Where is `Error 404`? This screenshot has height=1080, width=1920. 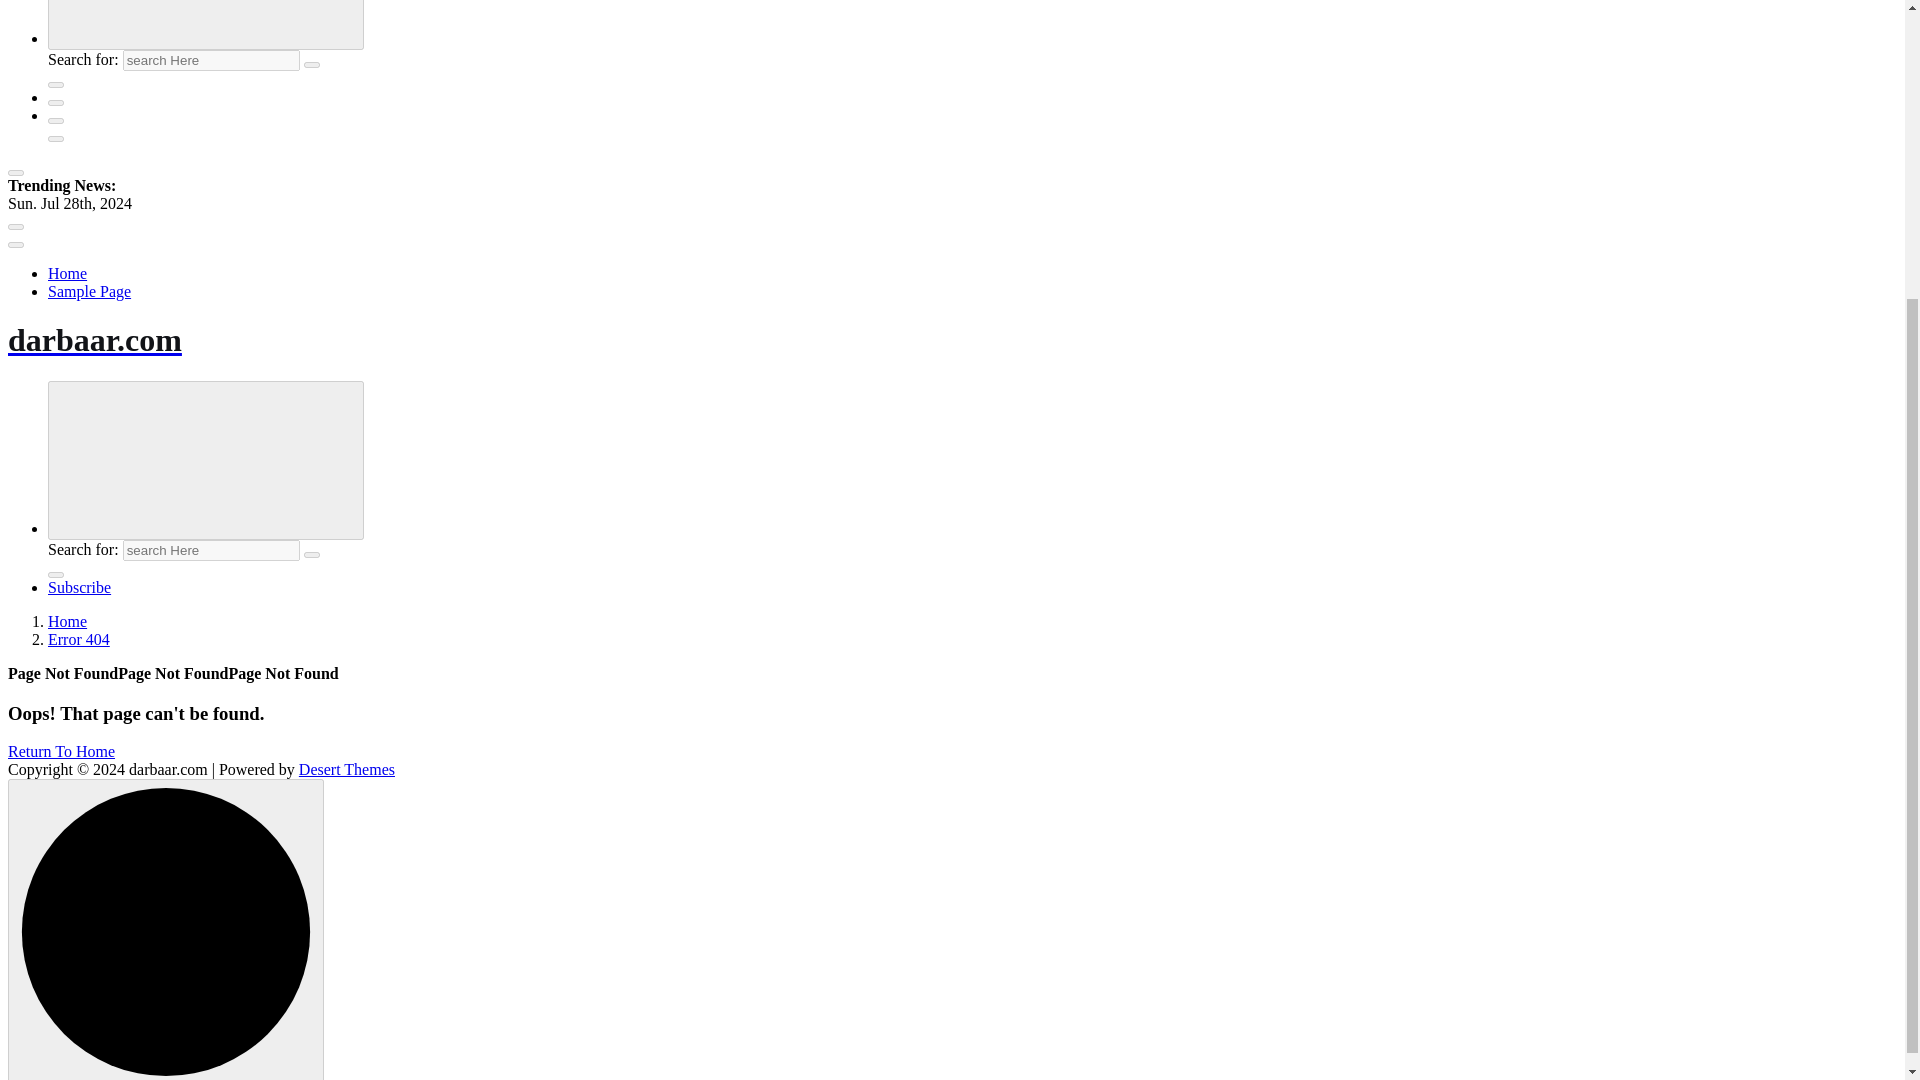 Error 404 is located at coordinates (78, 639).